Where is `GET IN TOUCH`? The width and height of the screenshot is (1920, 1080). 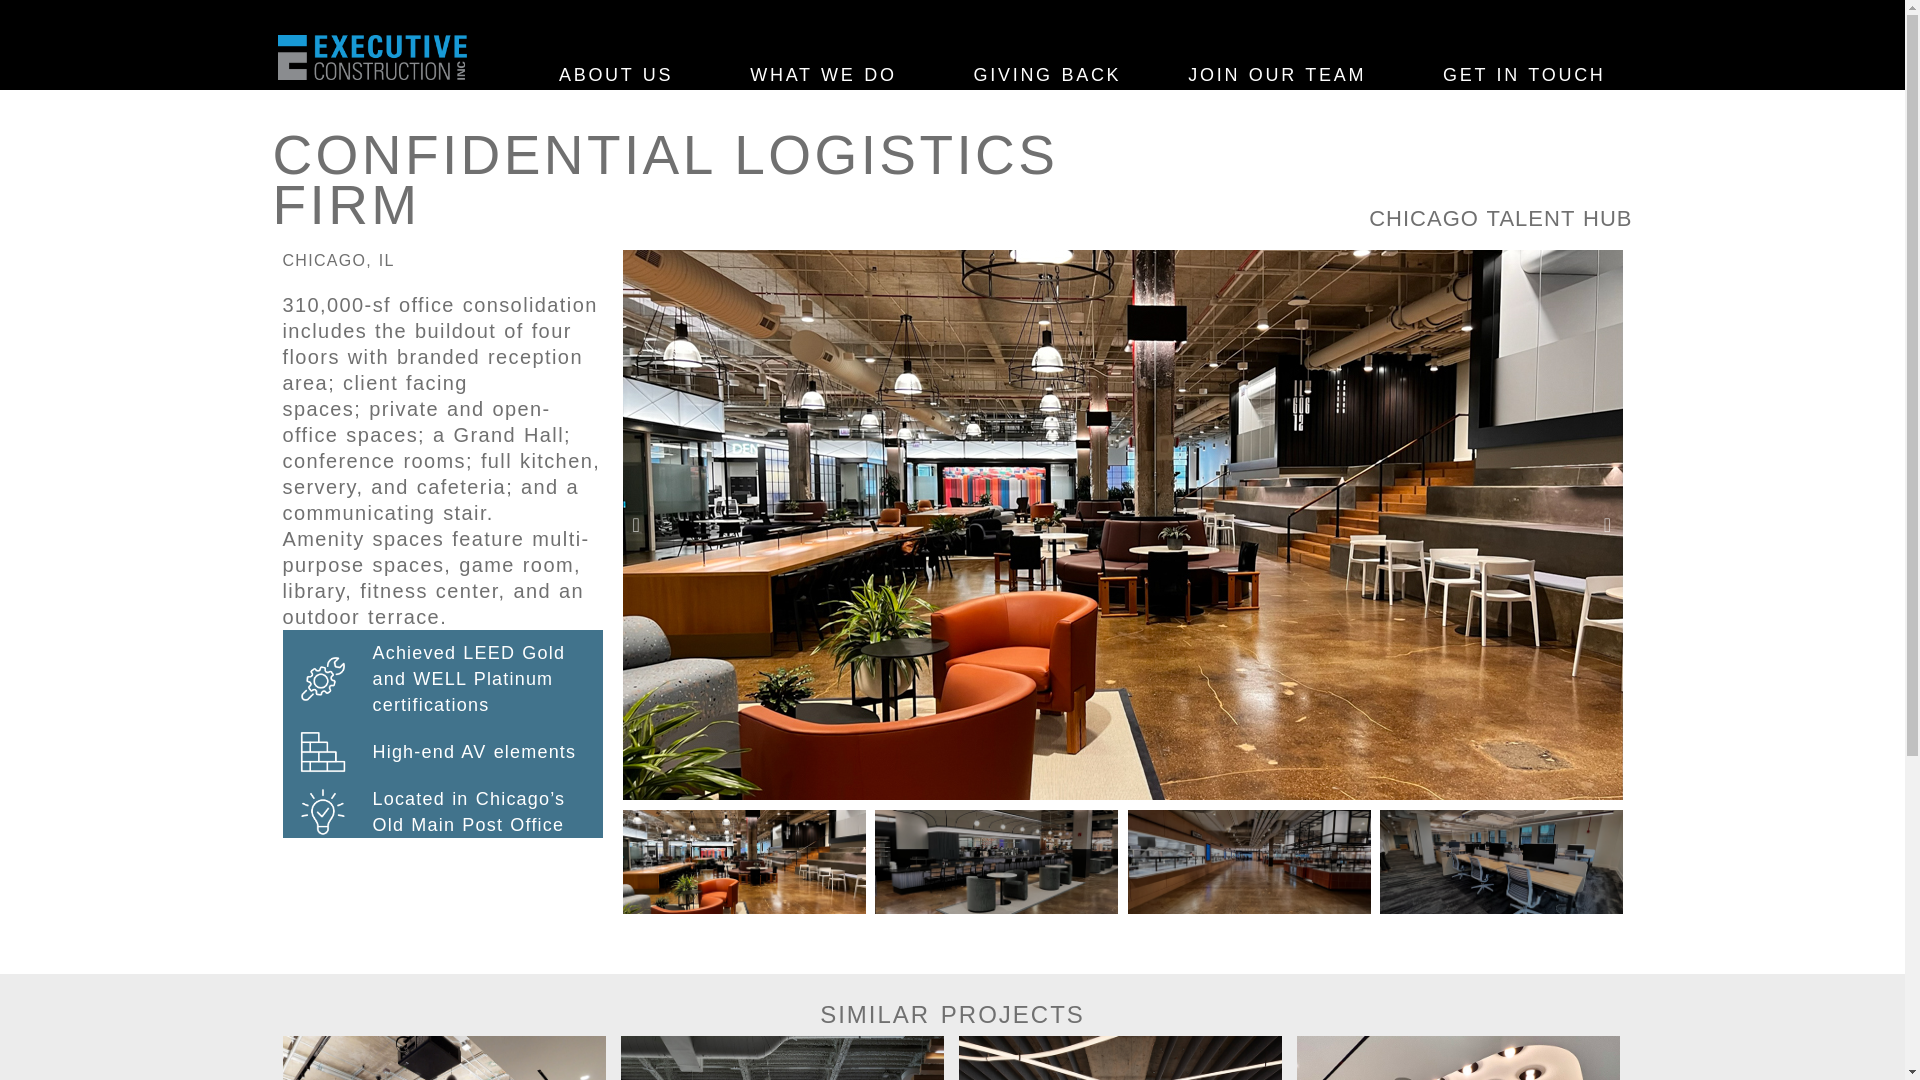
GET IN TOUCH is located at coordinates (1523, 74).